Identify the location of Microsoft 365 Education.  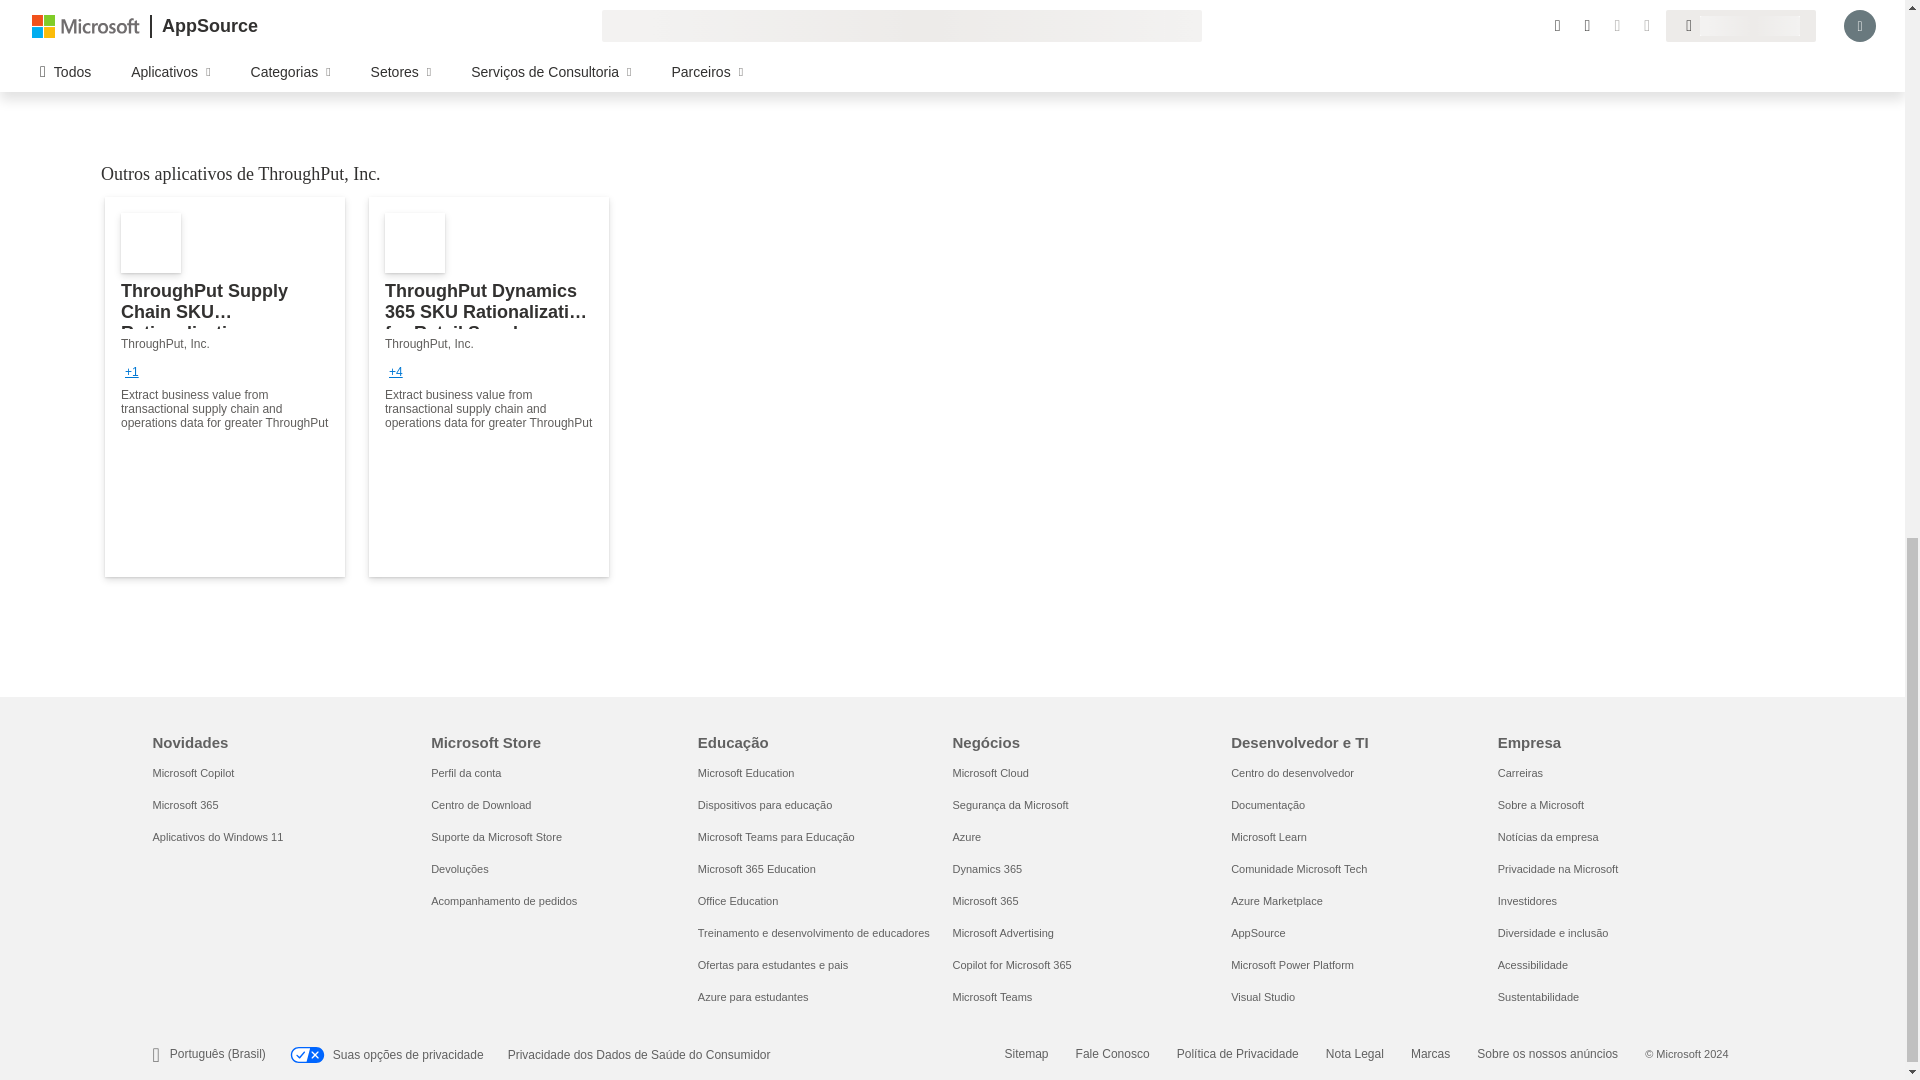
(757, 868).